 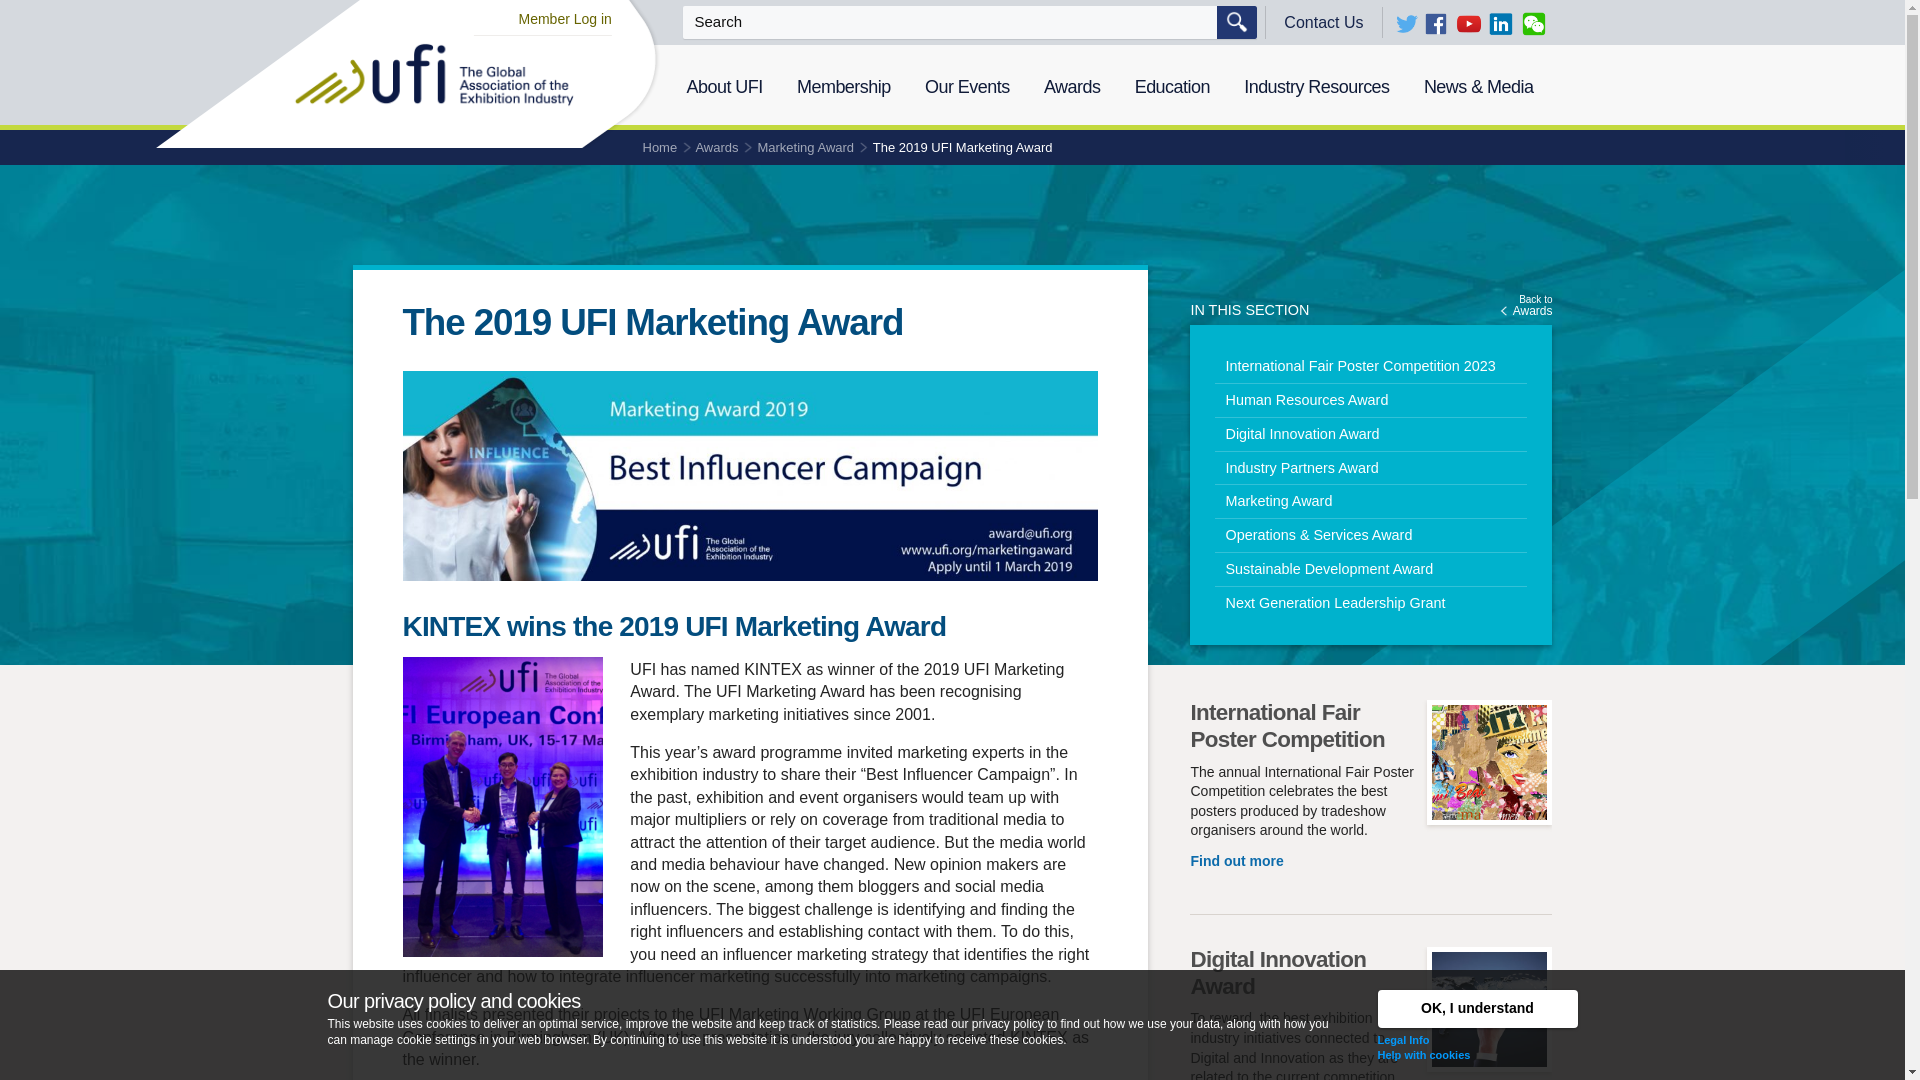 What do you see at coordinates (1370, 400) in the screenshot?
I see `Human Resources Award` at bounding box center [1370, 400].